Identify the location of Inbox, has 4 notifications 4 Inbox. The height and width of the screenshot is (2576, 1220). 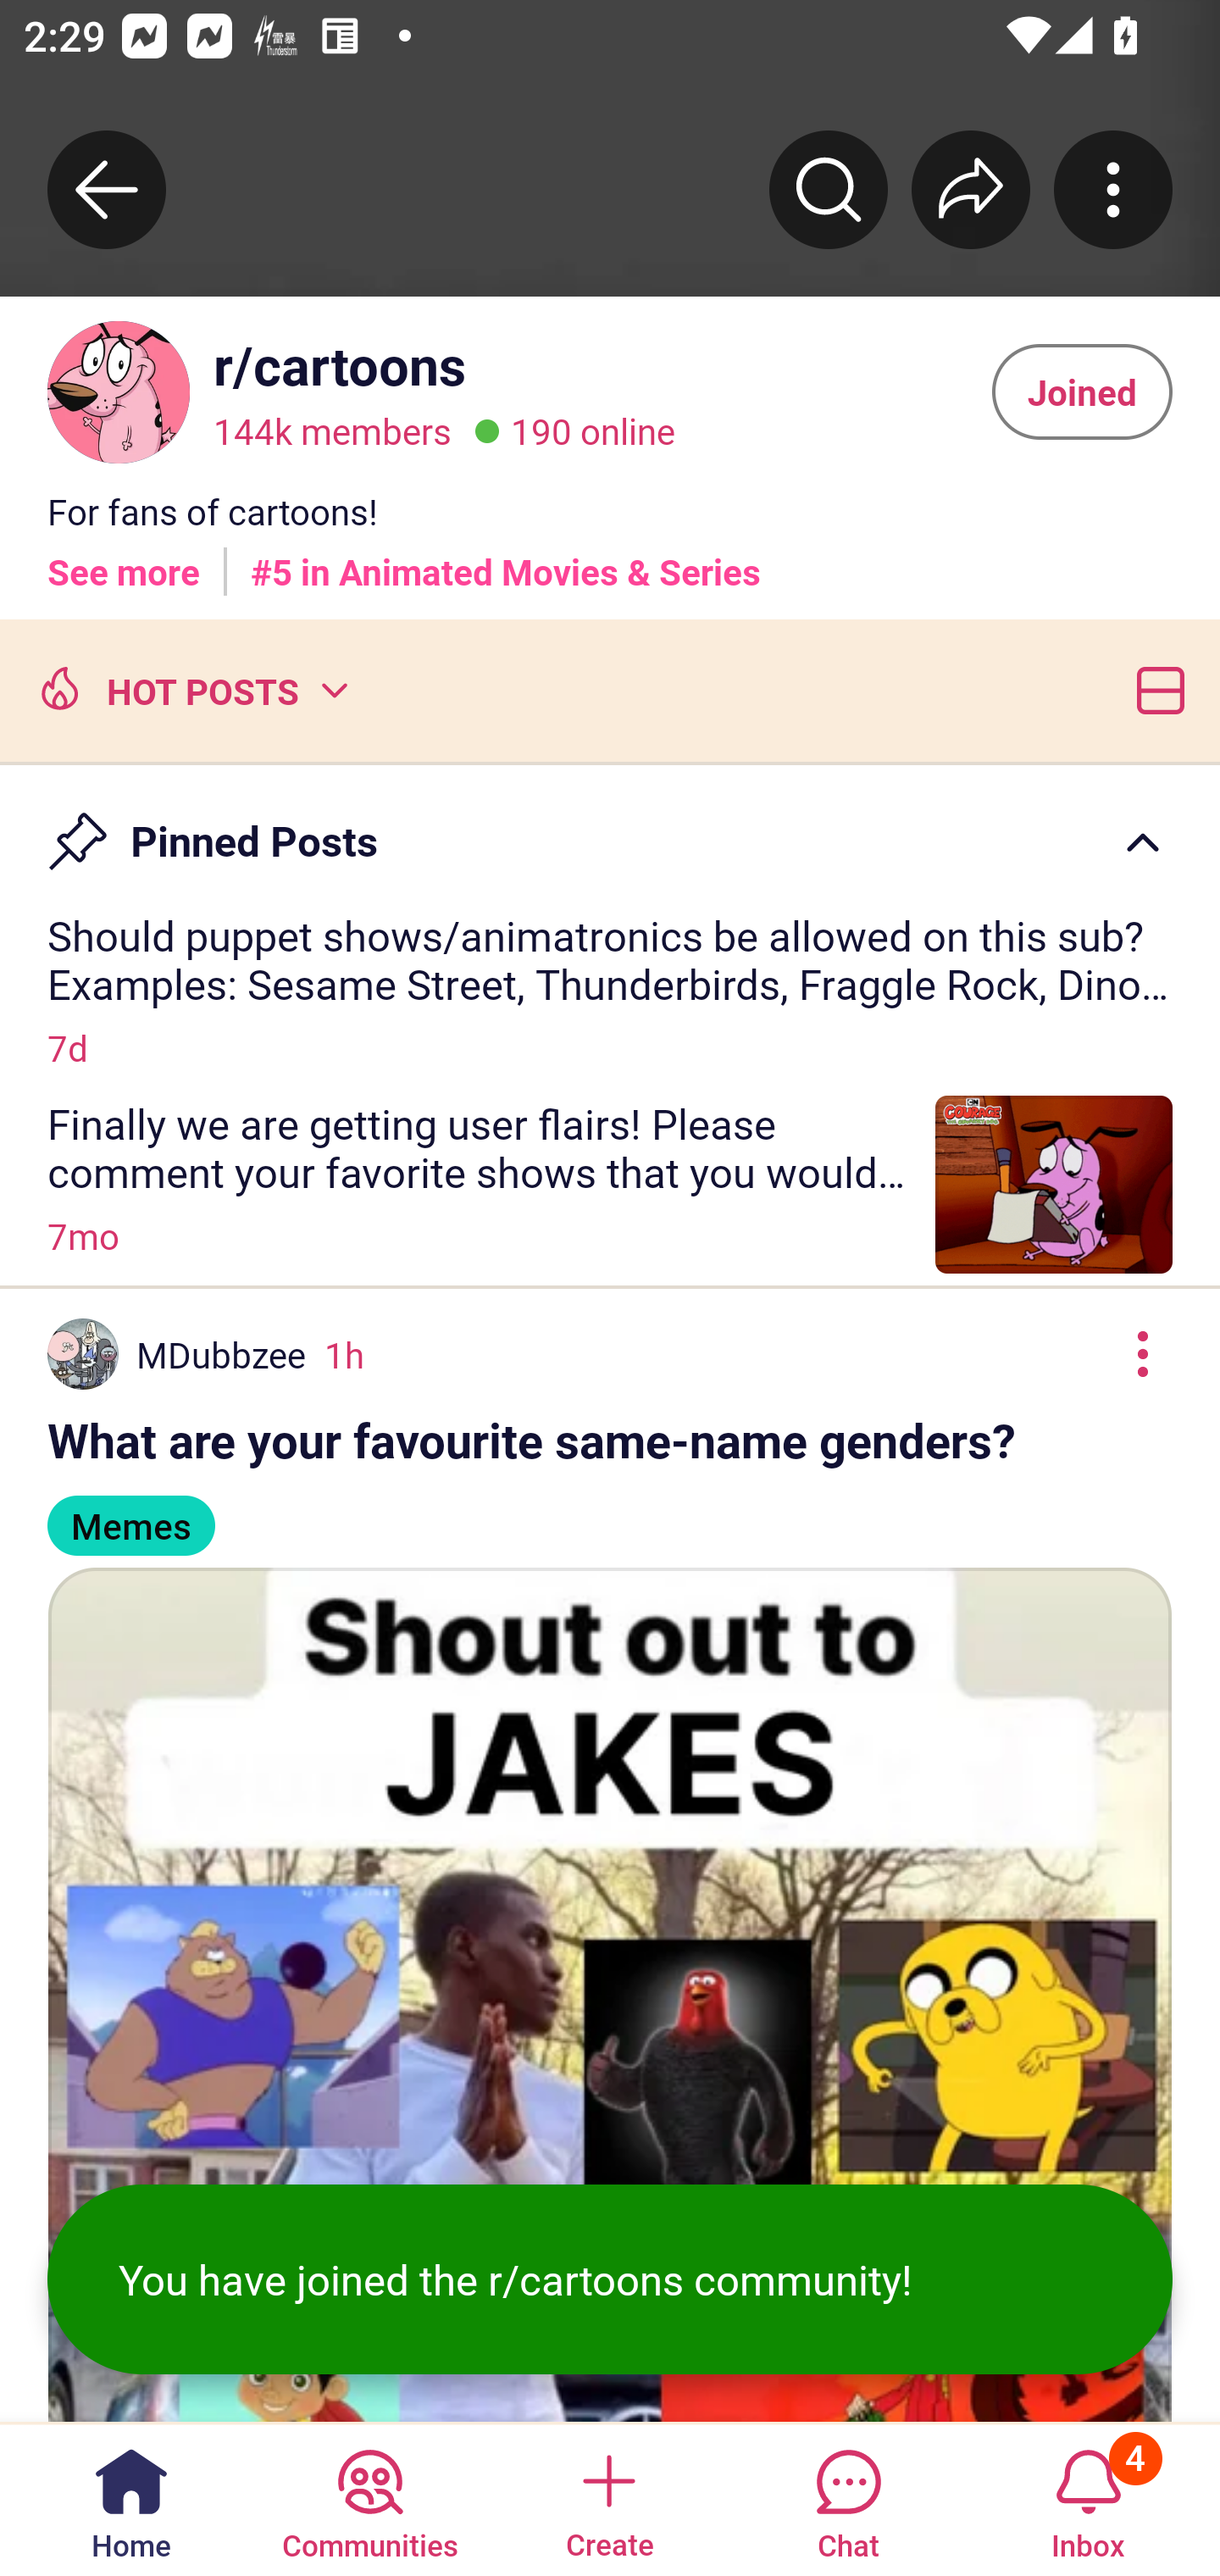
(1088, 2498).